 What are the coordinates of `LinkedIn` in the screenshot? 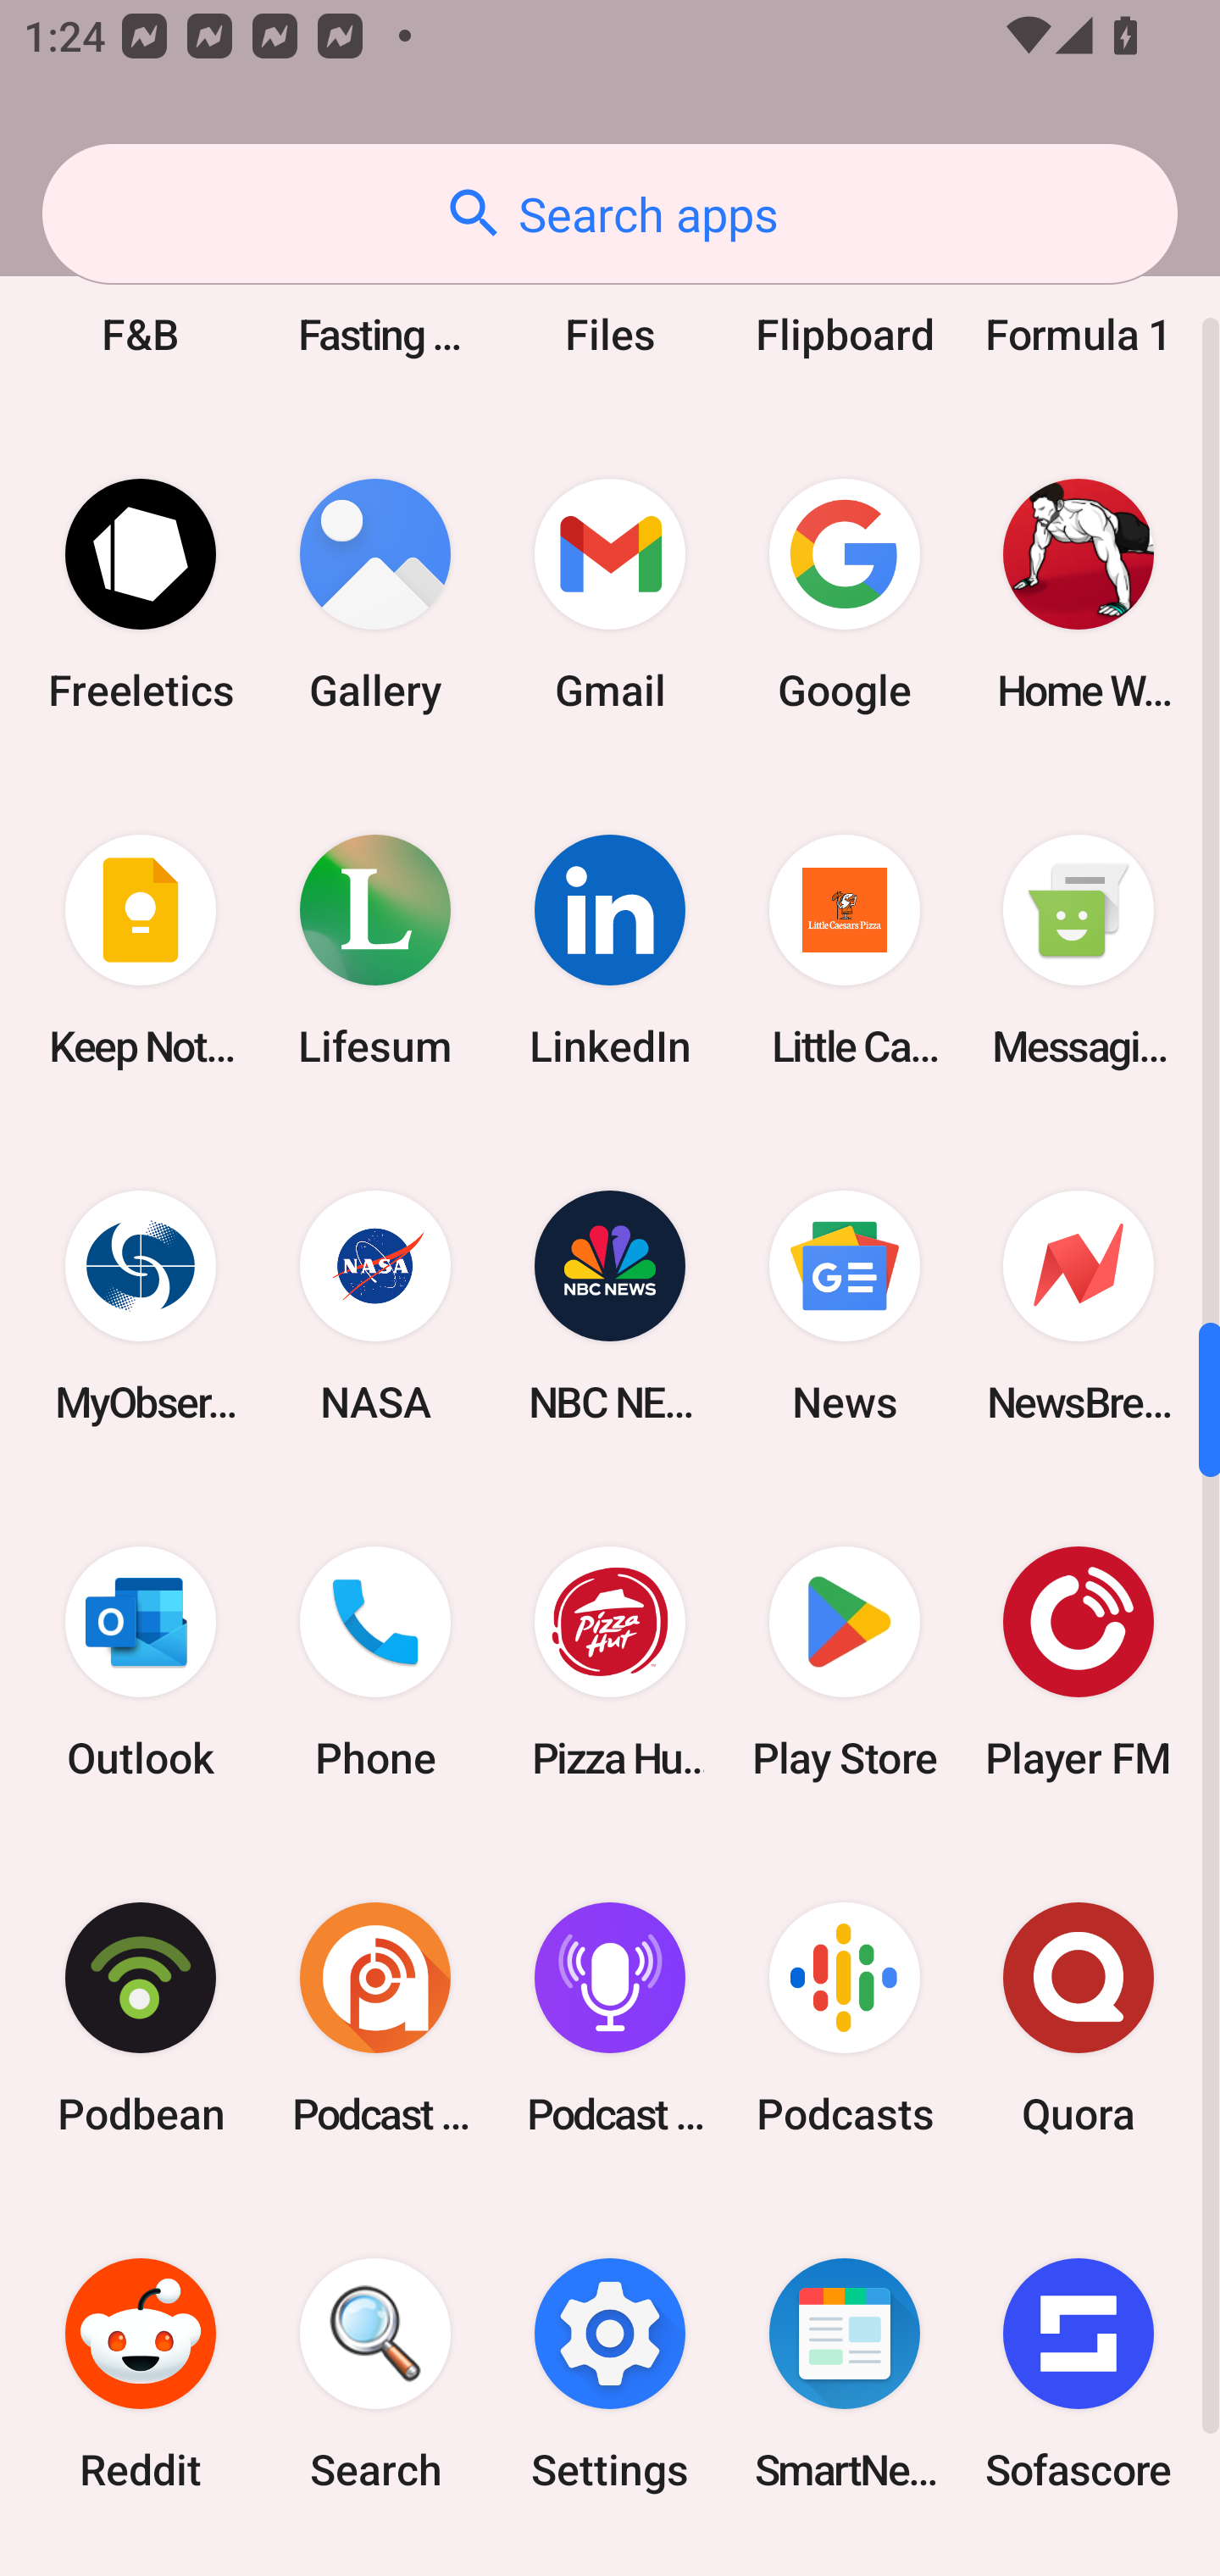 It's located at (610, 951).